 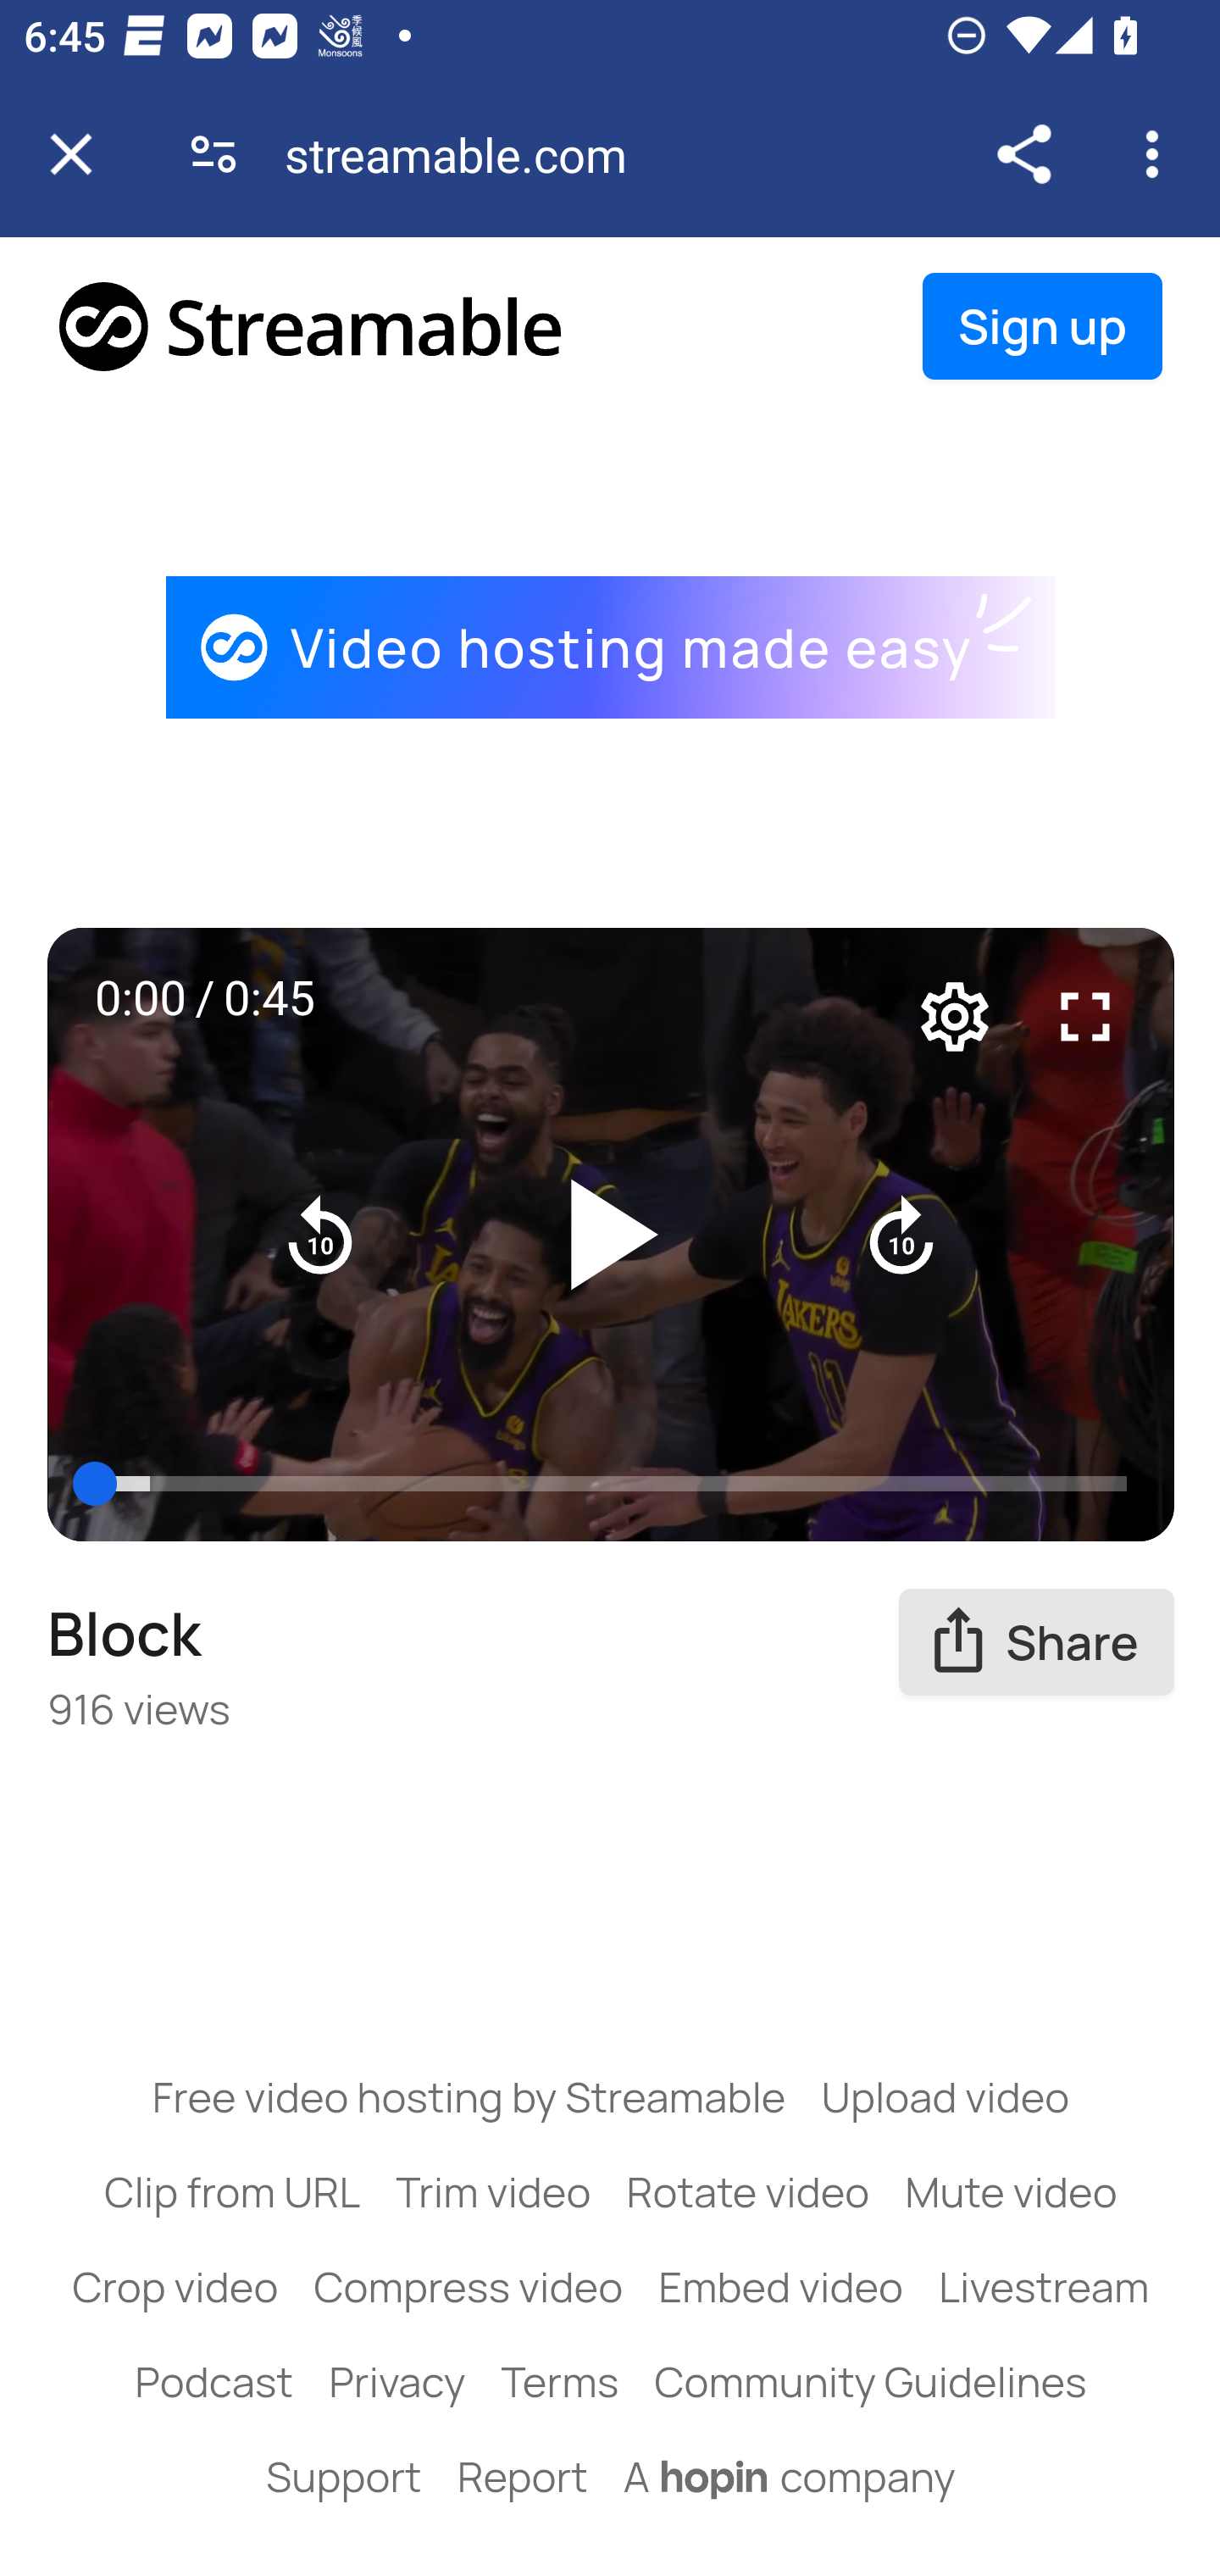 What do you see at coordinates (1023, 154) in the screenshot?
I see `Share` at bounding box center [1023, 154].